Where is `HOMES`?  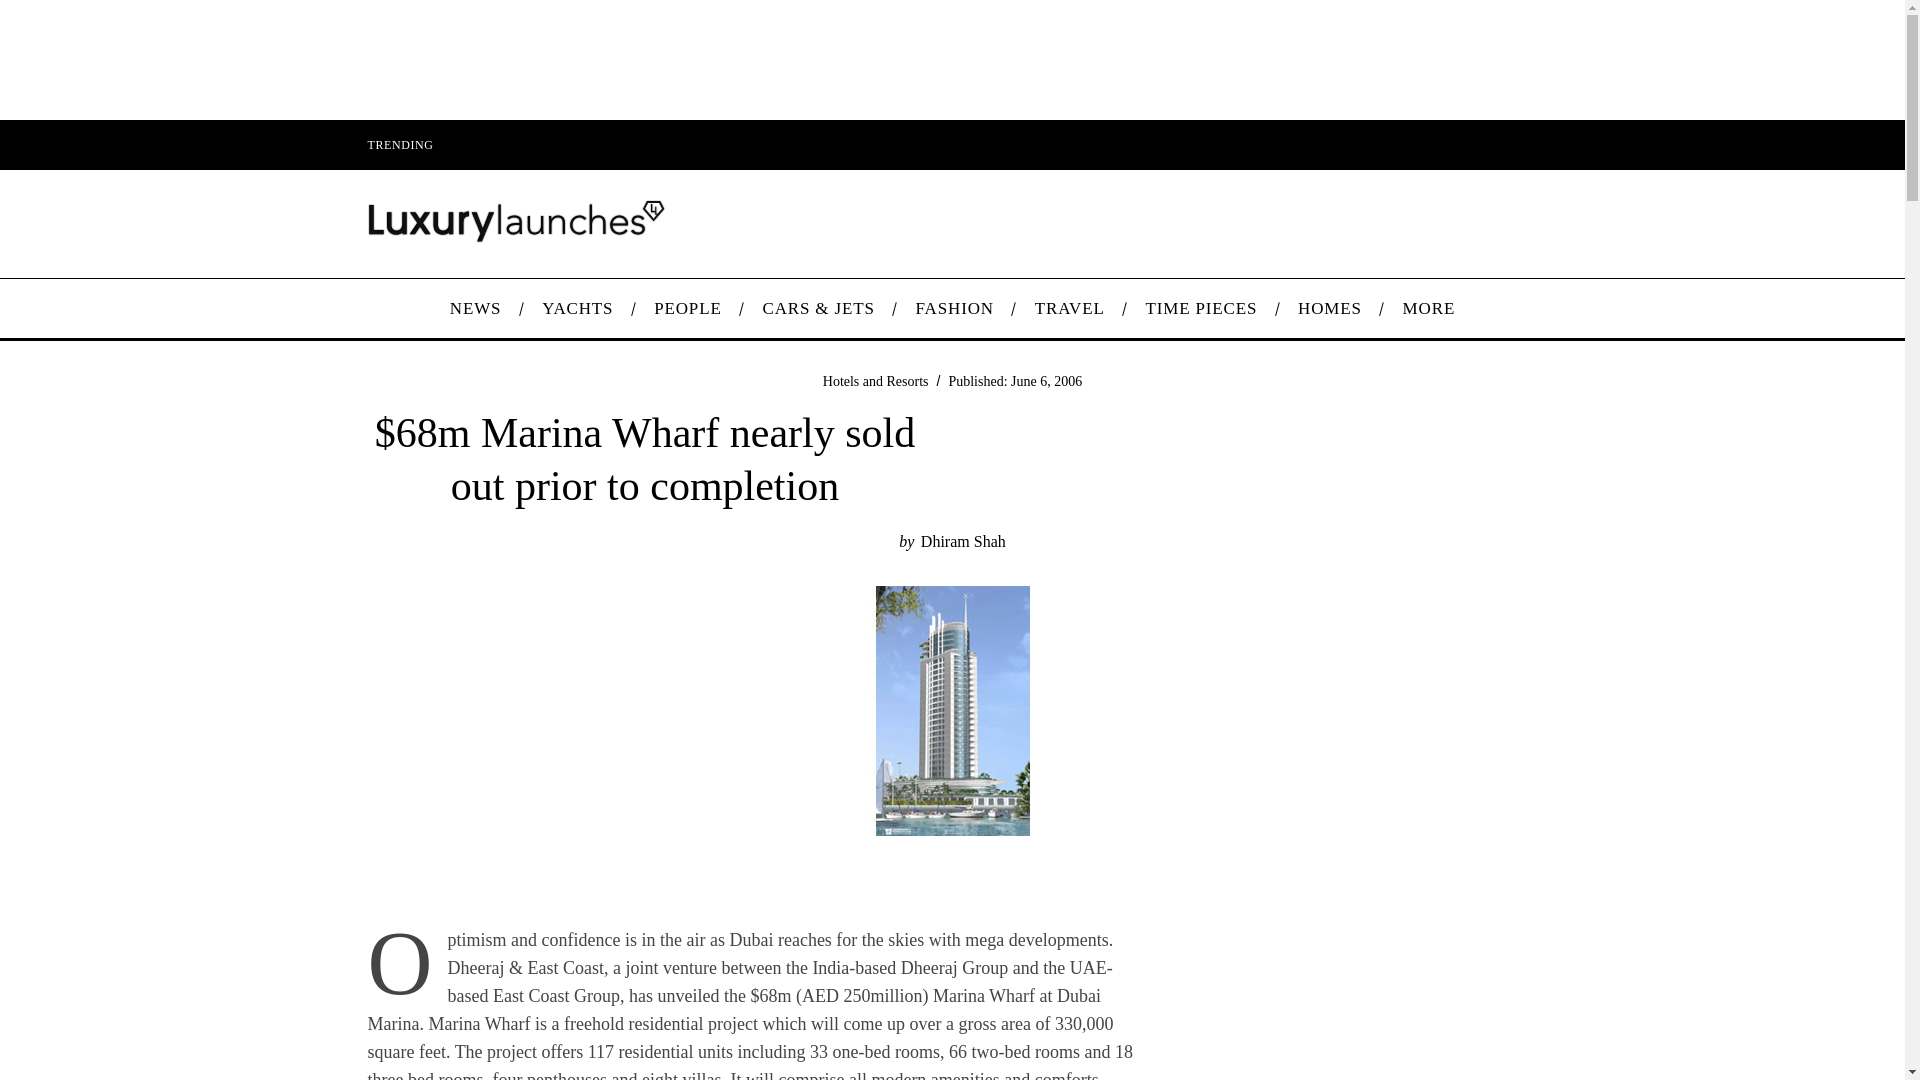 HOMES is located at coordinates (1330, 308).